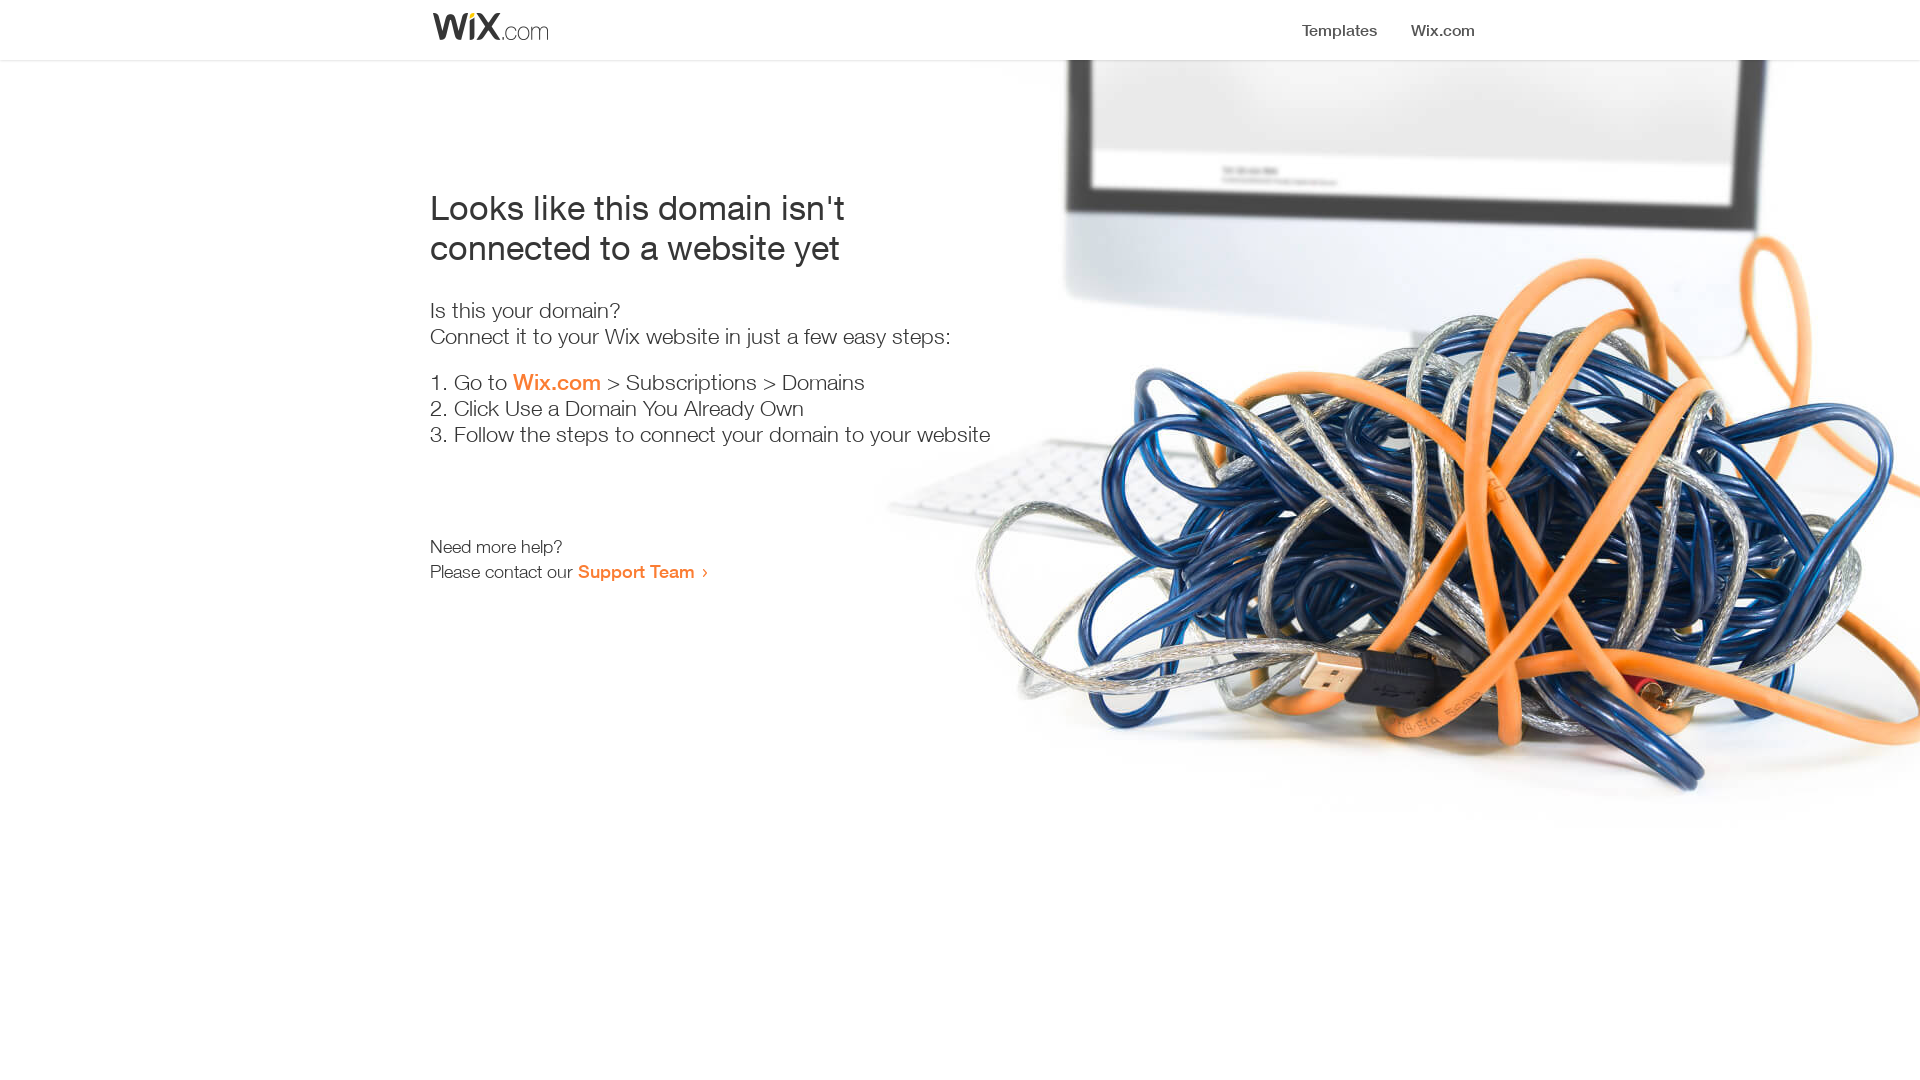  Describe the element at coordinates (557, 382) in the screenshot. I see `Wix.com` at that location.